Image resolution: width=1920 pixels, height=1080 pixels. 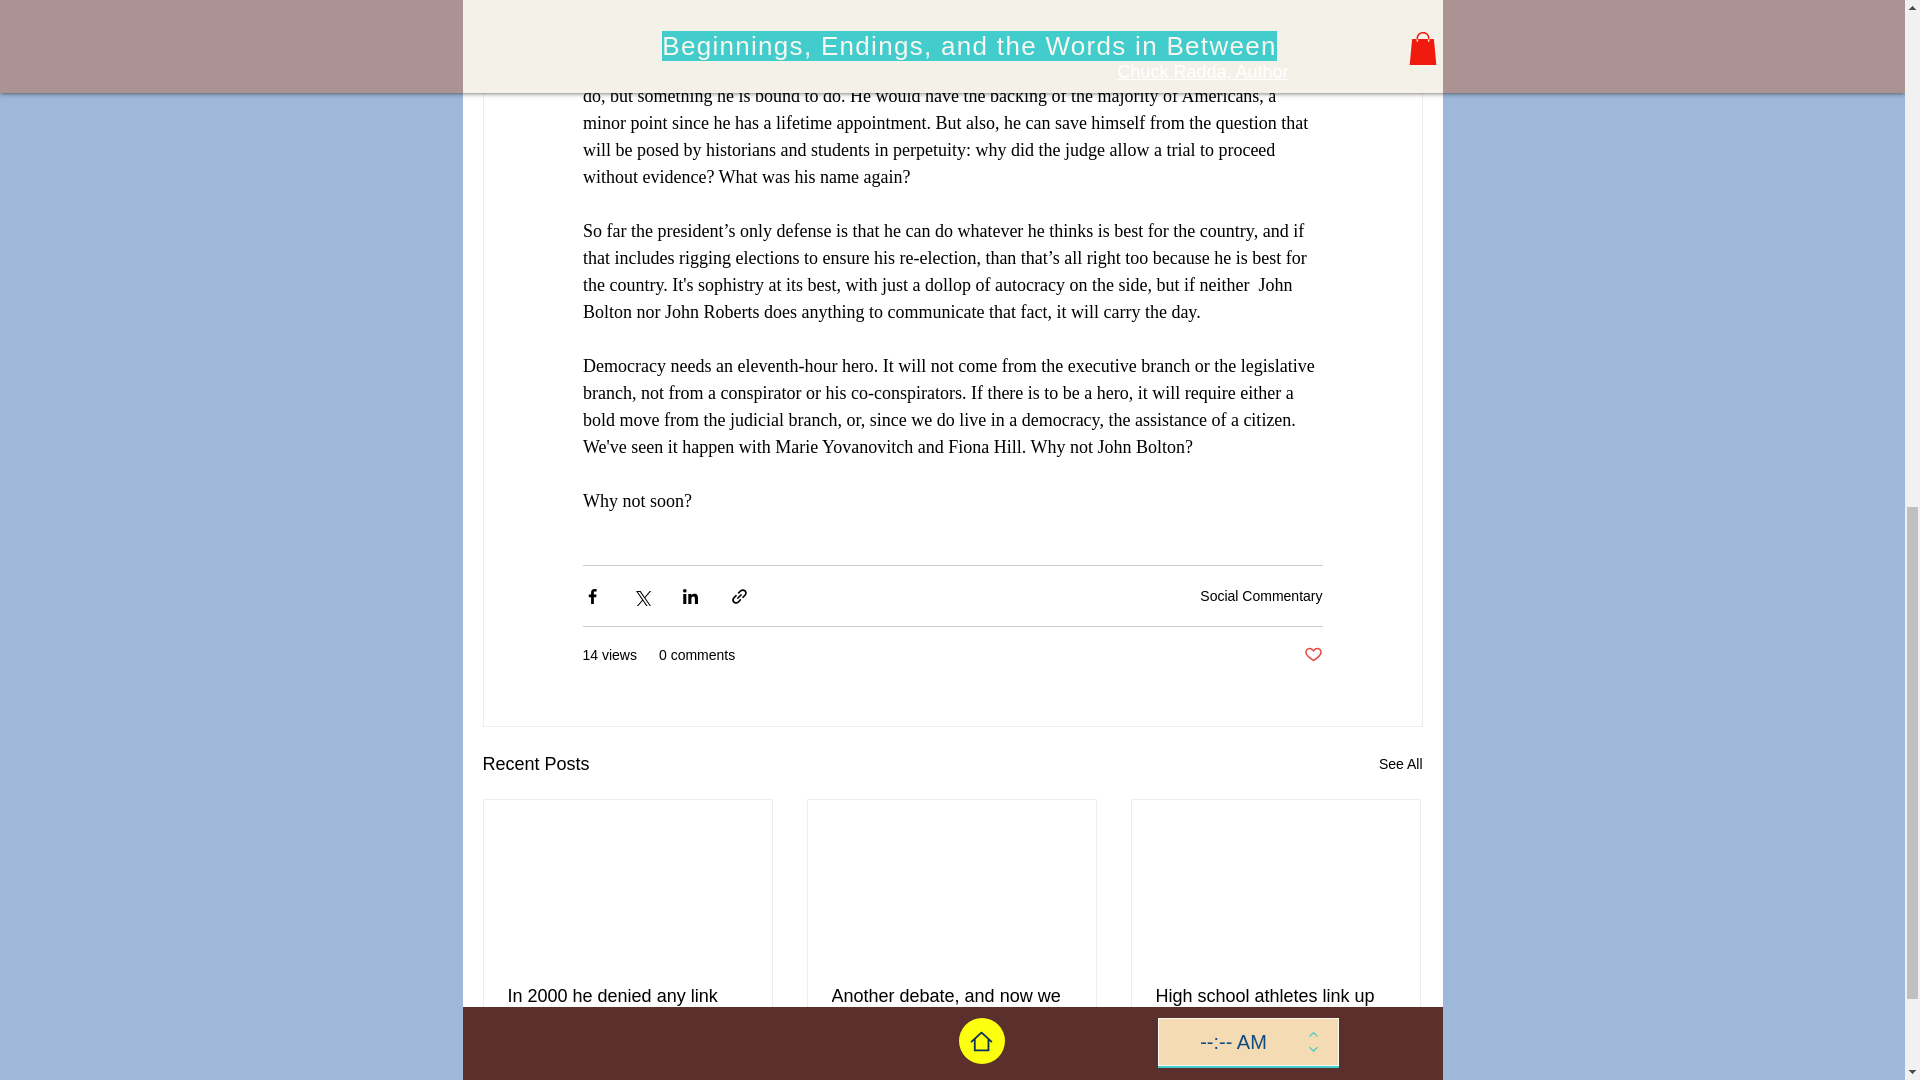 I want to click on See All, so click(x=1312, y=655).